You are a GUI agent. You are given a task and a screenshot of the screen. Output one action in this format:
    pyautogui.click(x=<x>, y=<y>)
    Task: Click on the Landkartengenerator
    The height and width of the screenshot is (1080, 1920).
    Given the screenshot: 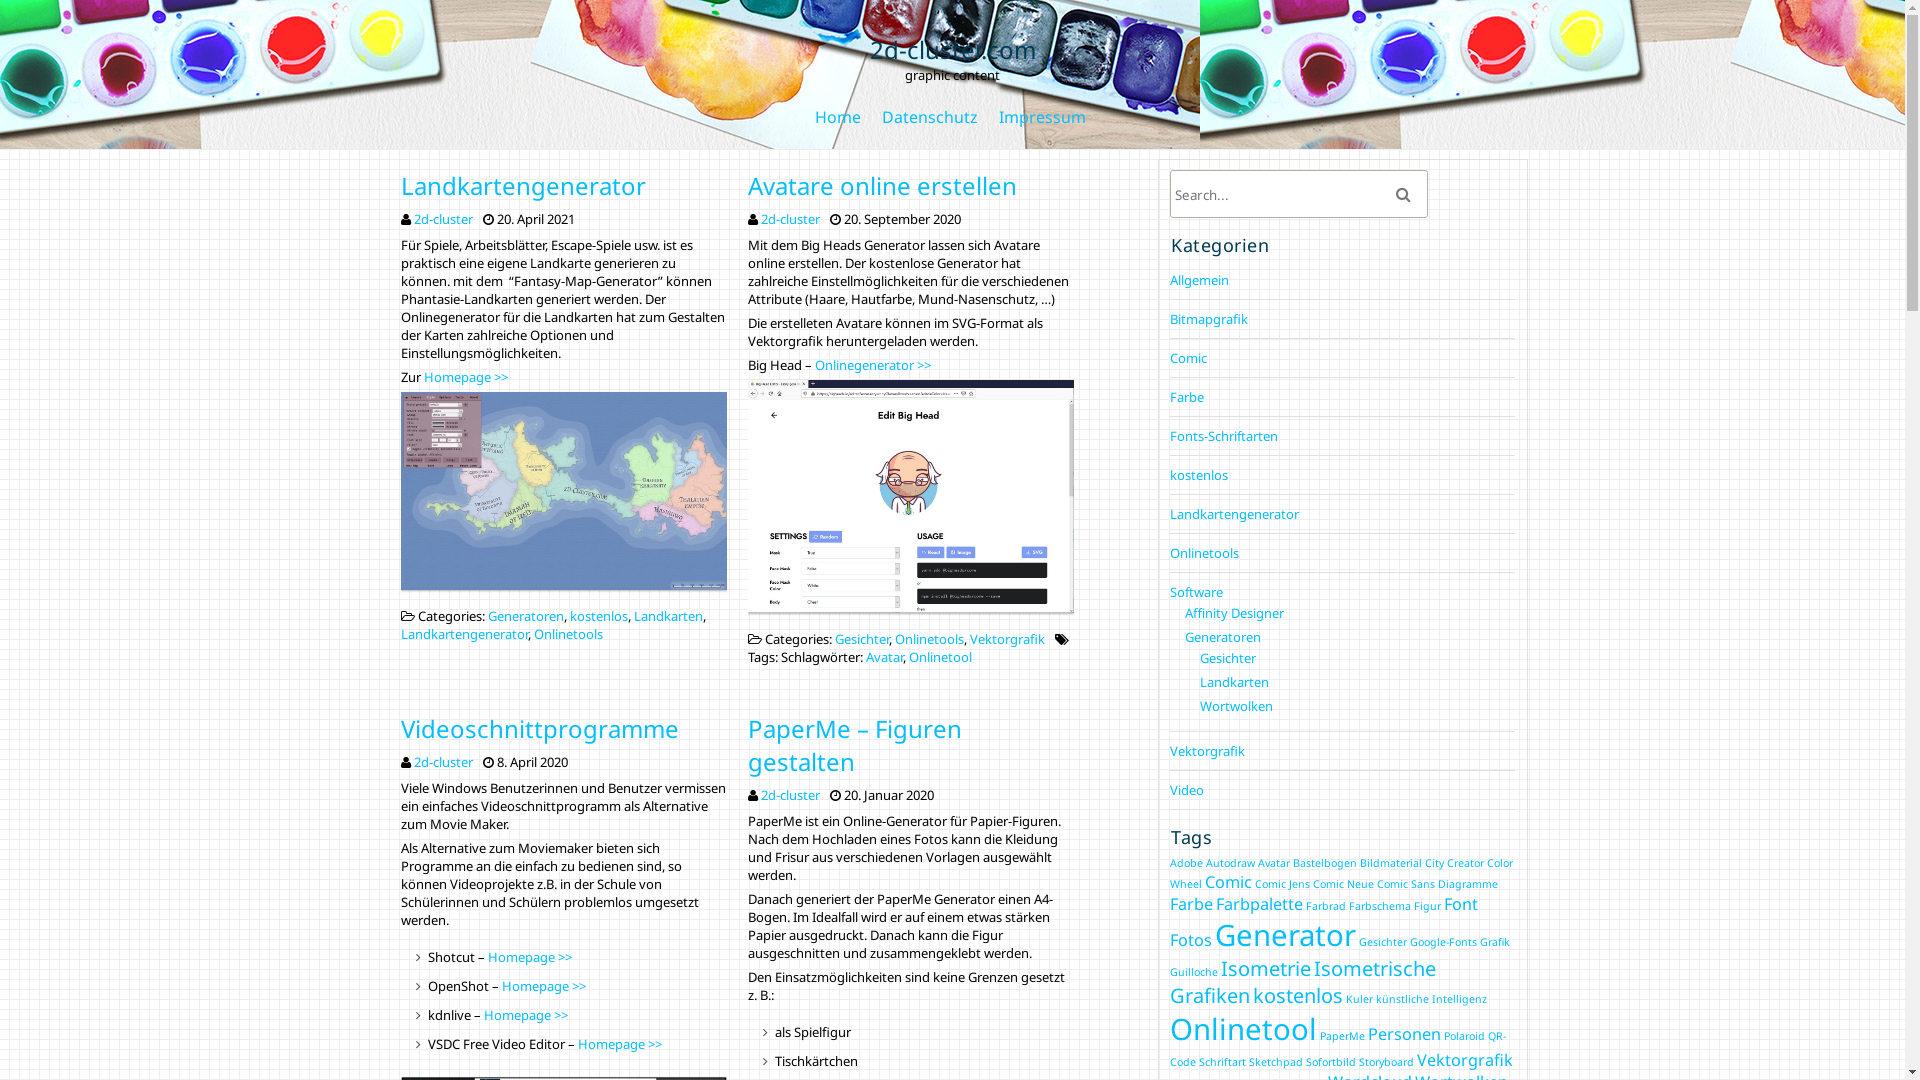 What is the action you would take?
    pyautogui.click(x=522, y=186)
    